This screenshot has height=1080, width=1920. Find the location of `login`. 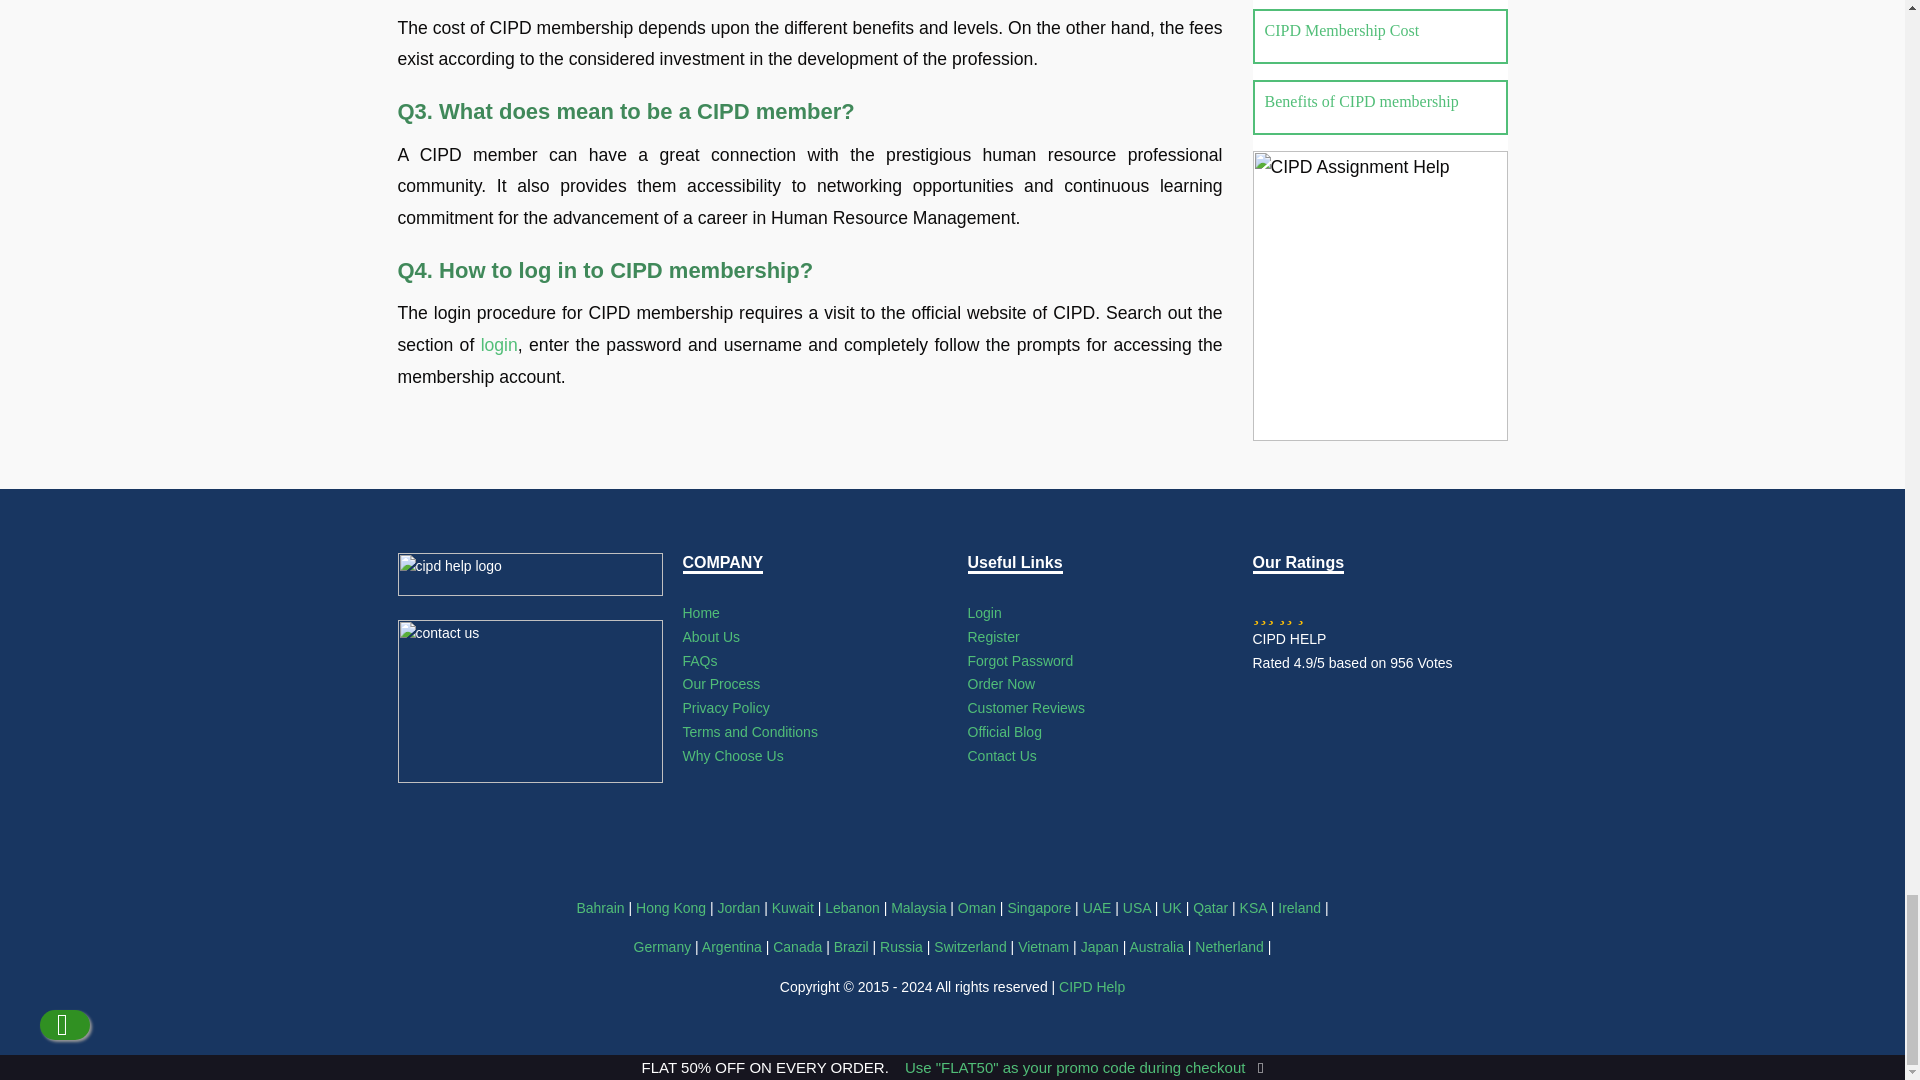

login is located at coordinates (500, 344).